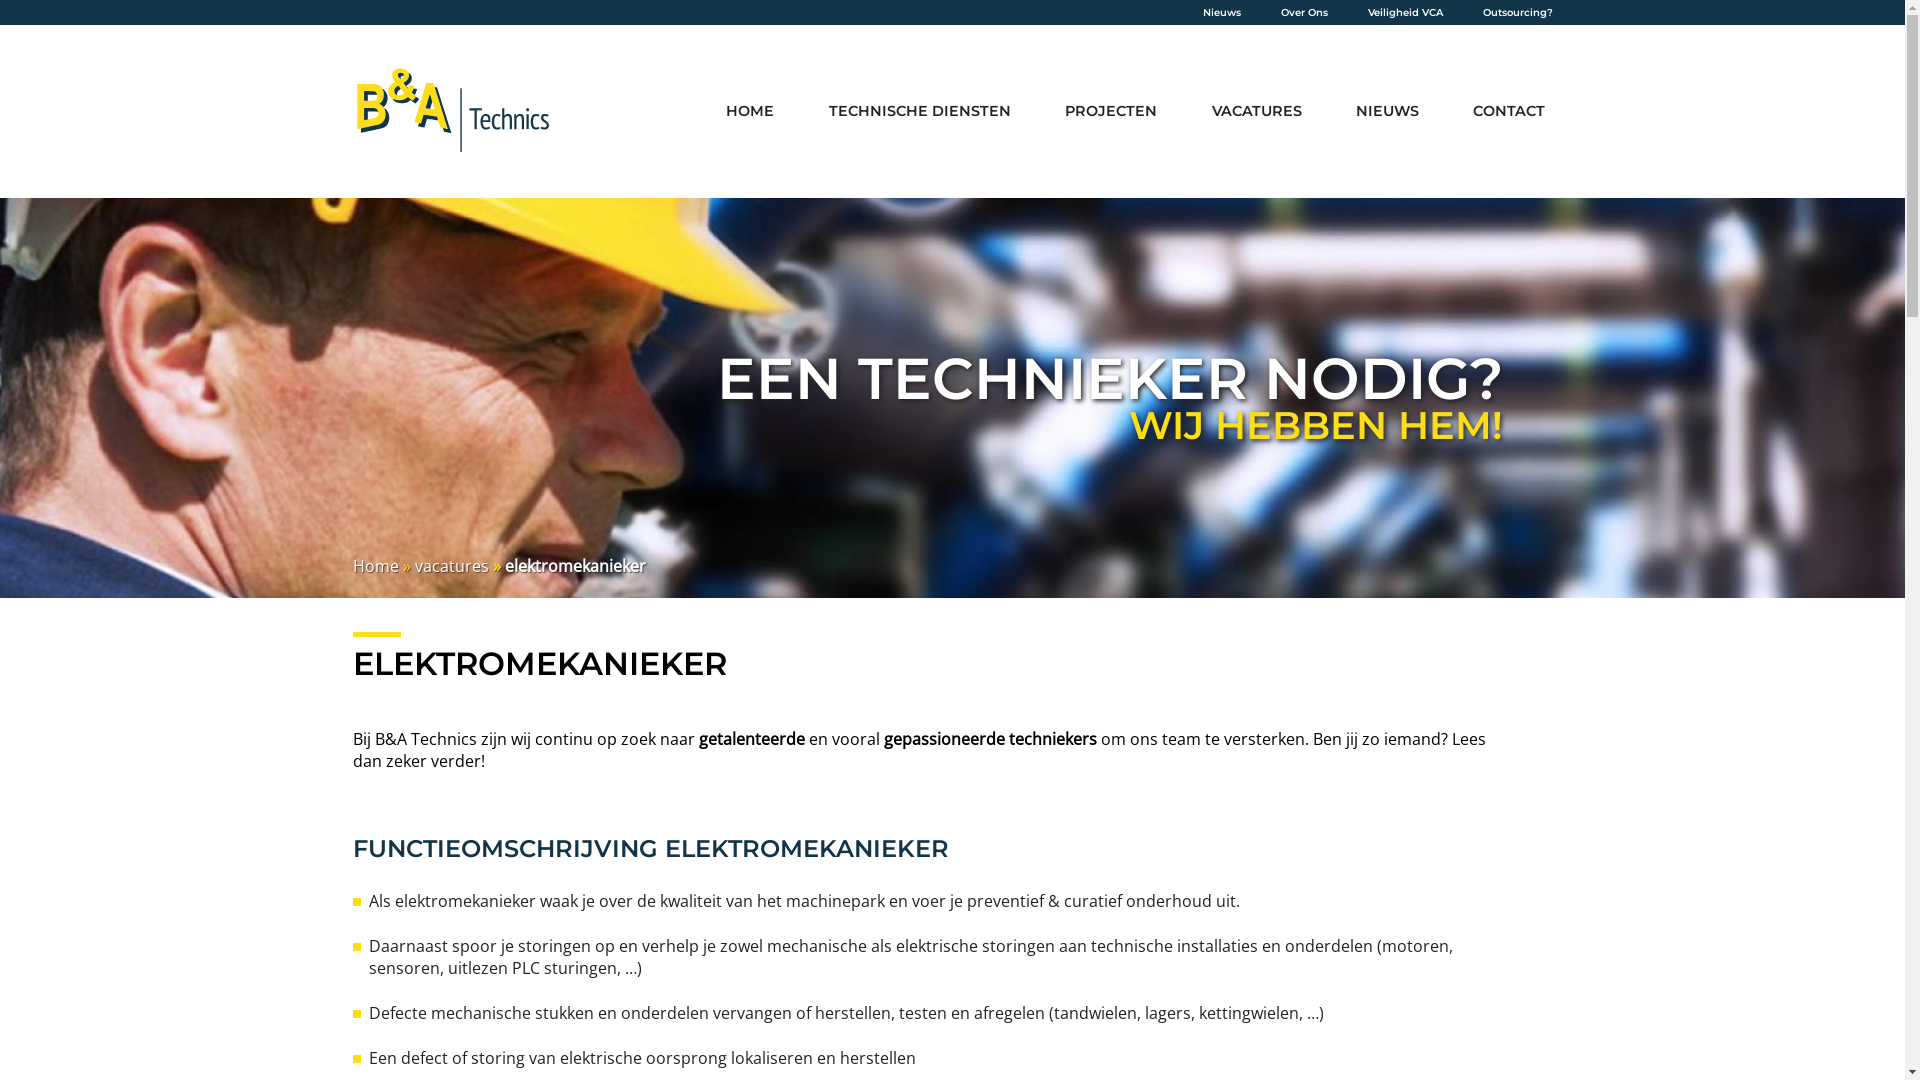 The height and width of the screenshot is (1080, 1920). I want to click on Skip to main content, so click(0, 0).